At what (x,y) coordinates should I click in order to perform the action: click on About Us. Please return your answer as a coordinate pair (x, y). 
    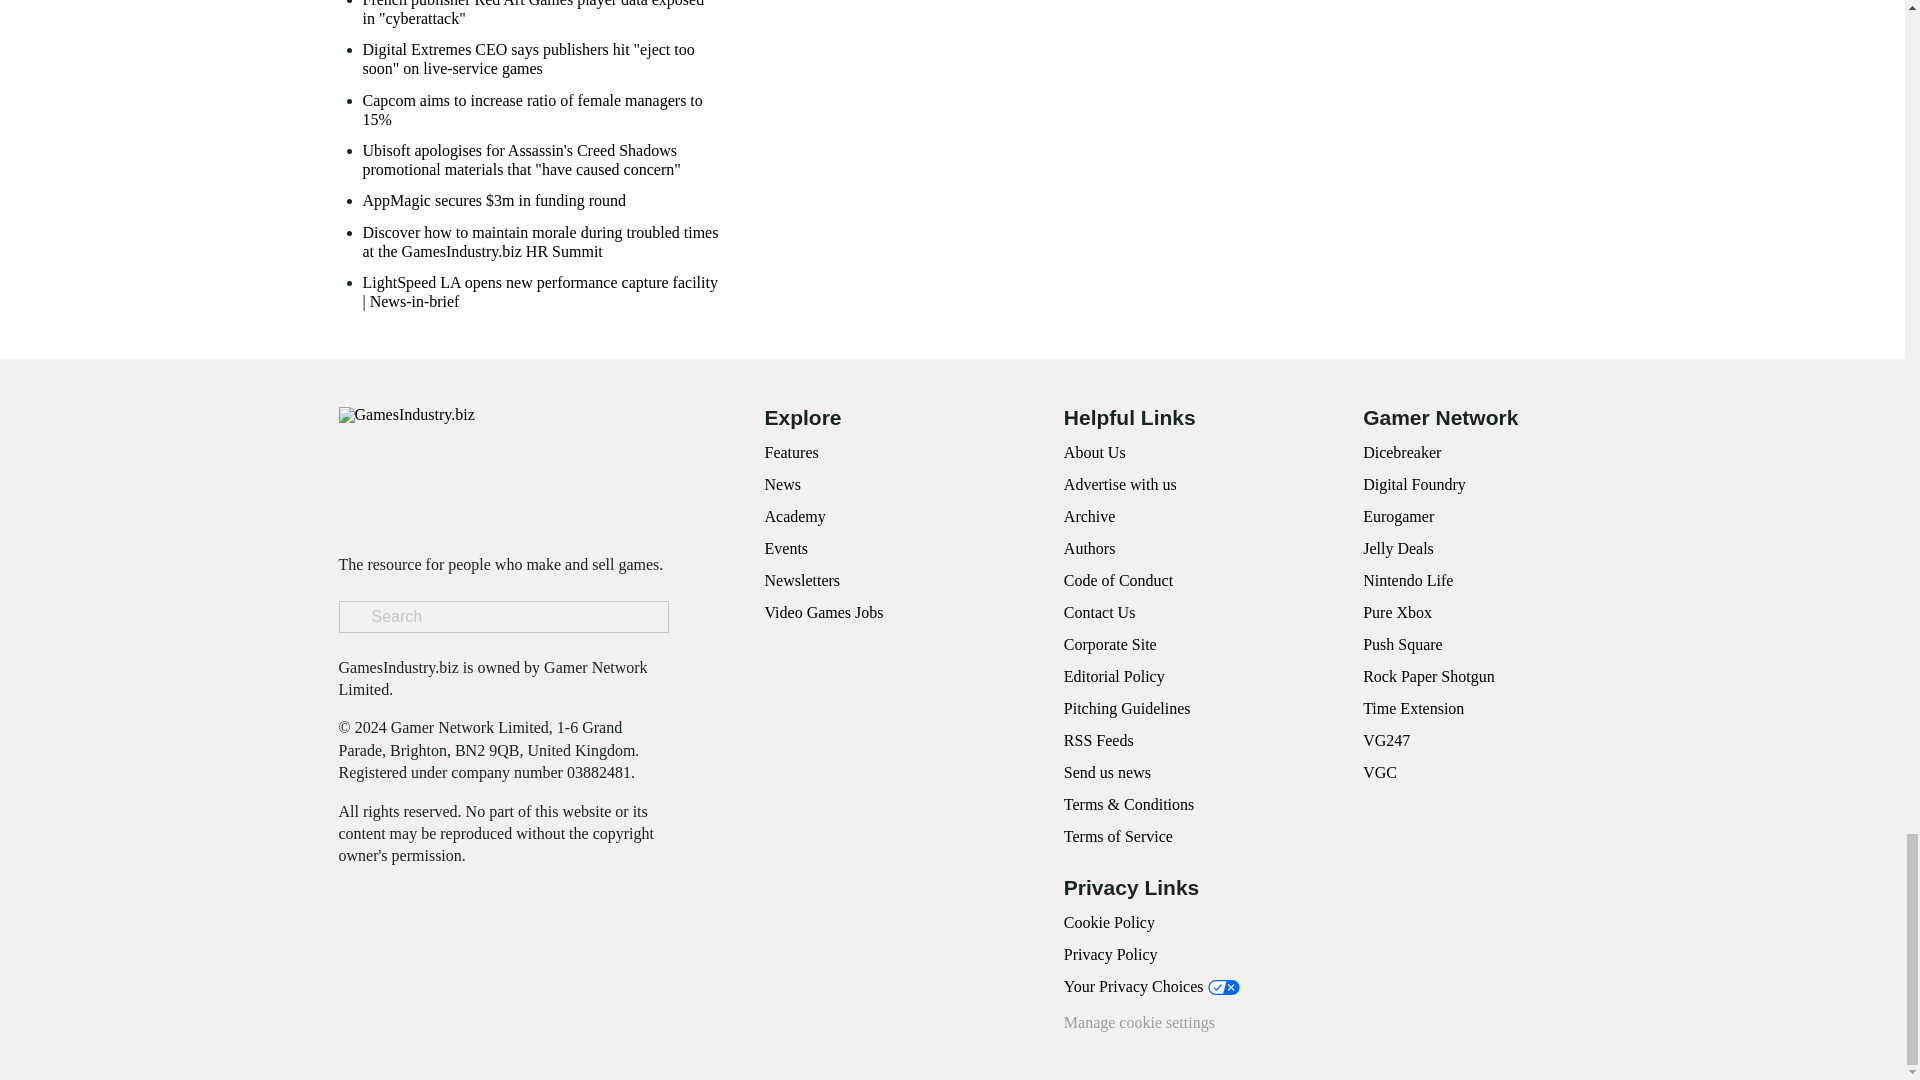
    Looking at the image, I should click on (1094, 452).